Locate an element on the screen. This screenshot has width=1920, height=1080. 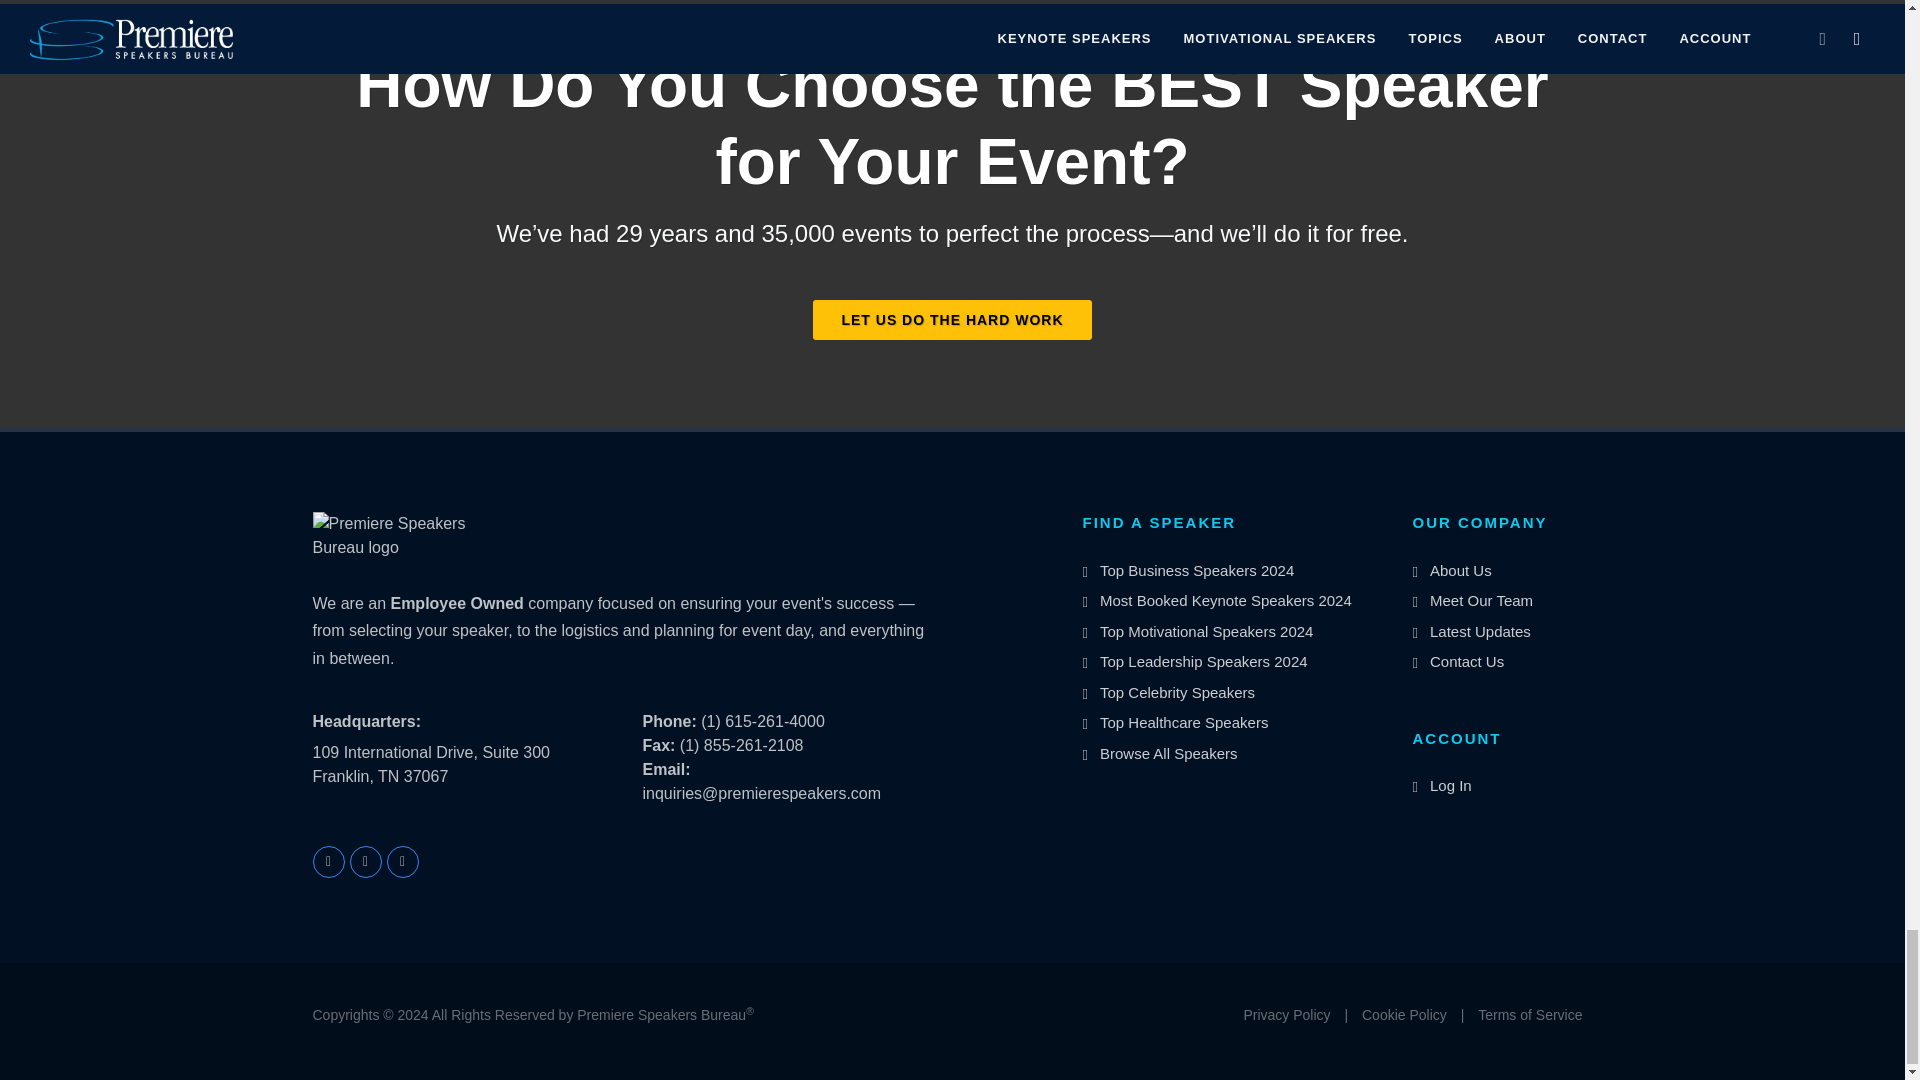
Headquarters is located at coordinates (366, 722).